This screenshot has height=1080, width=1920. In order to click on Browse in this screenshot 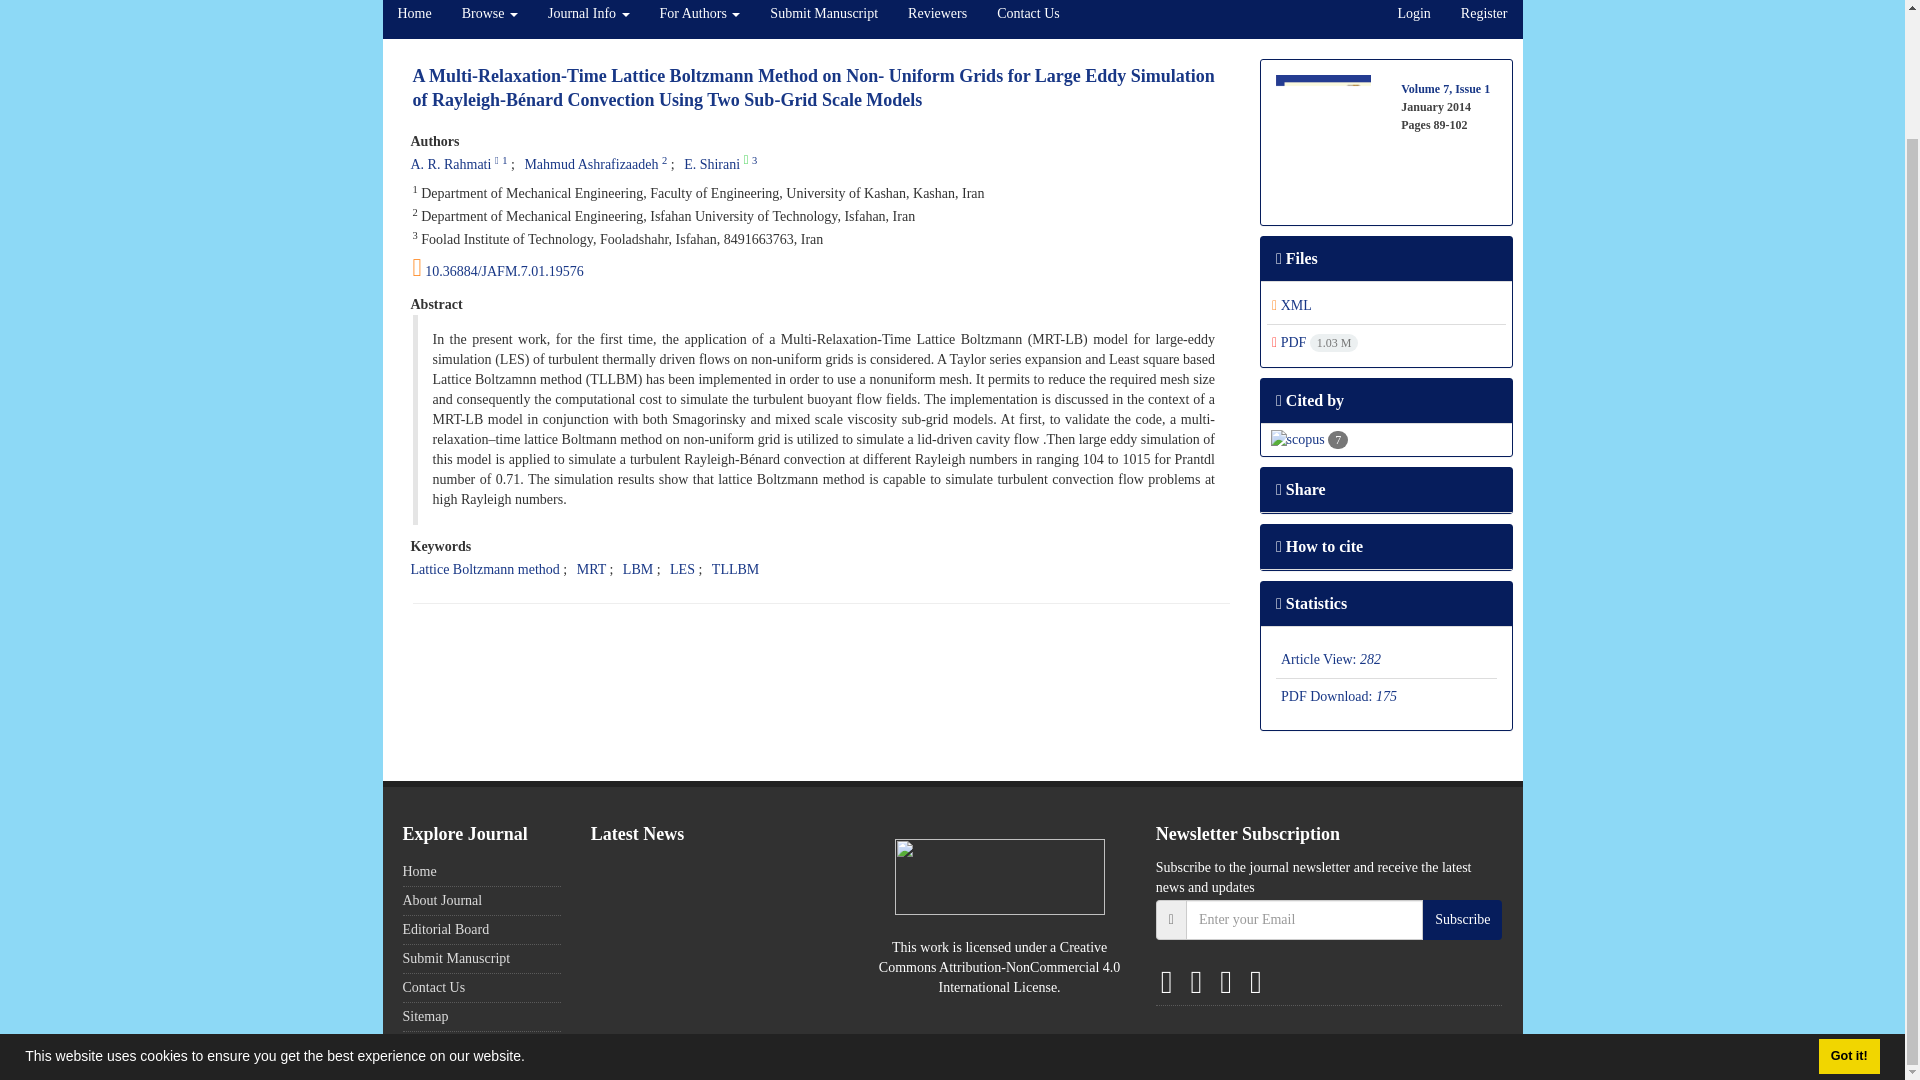, I will do `click(490, 19)`.